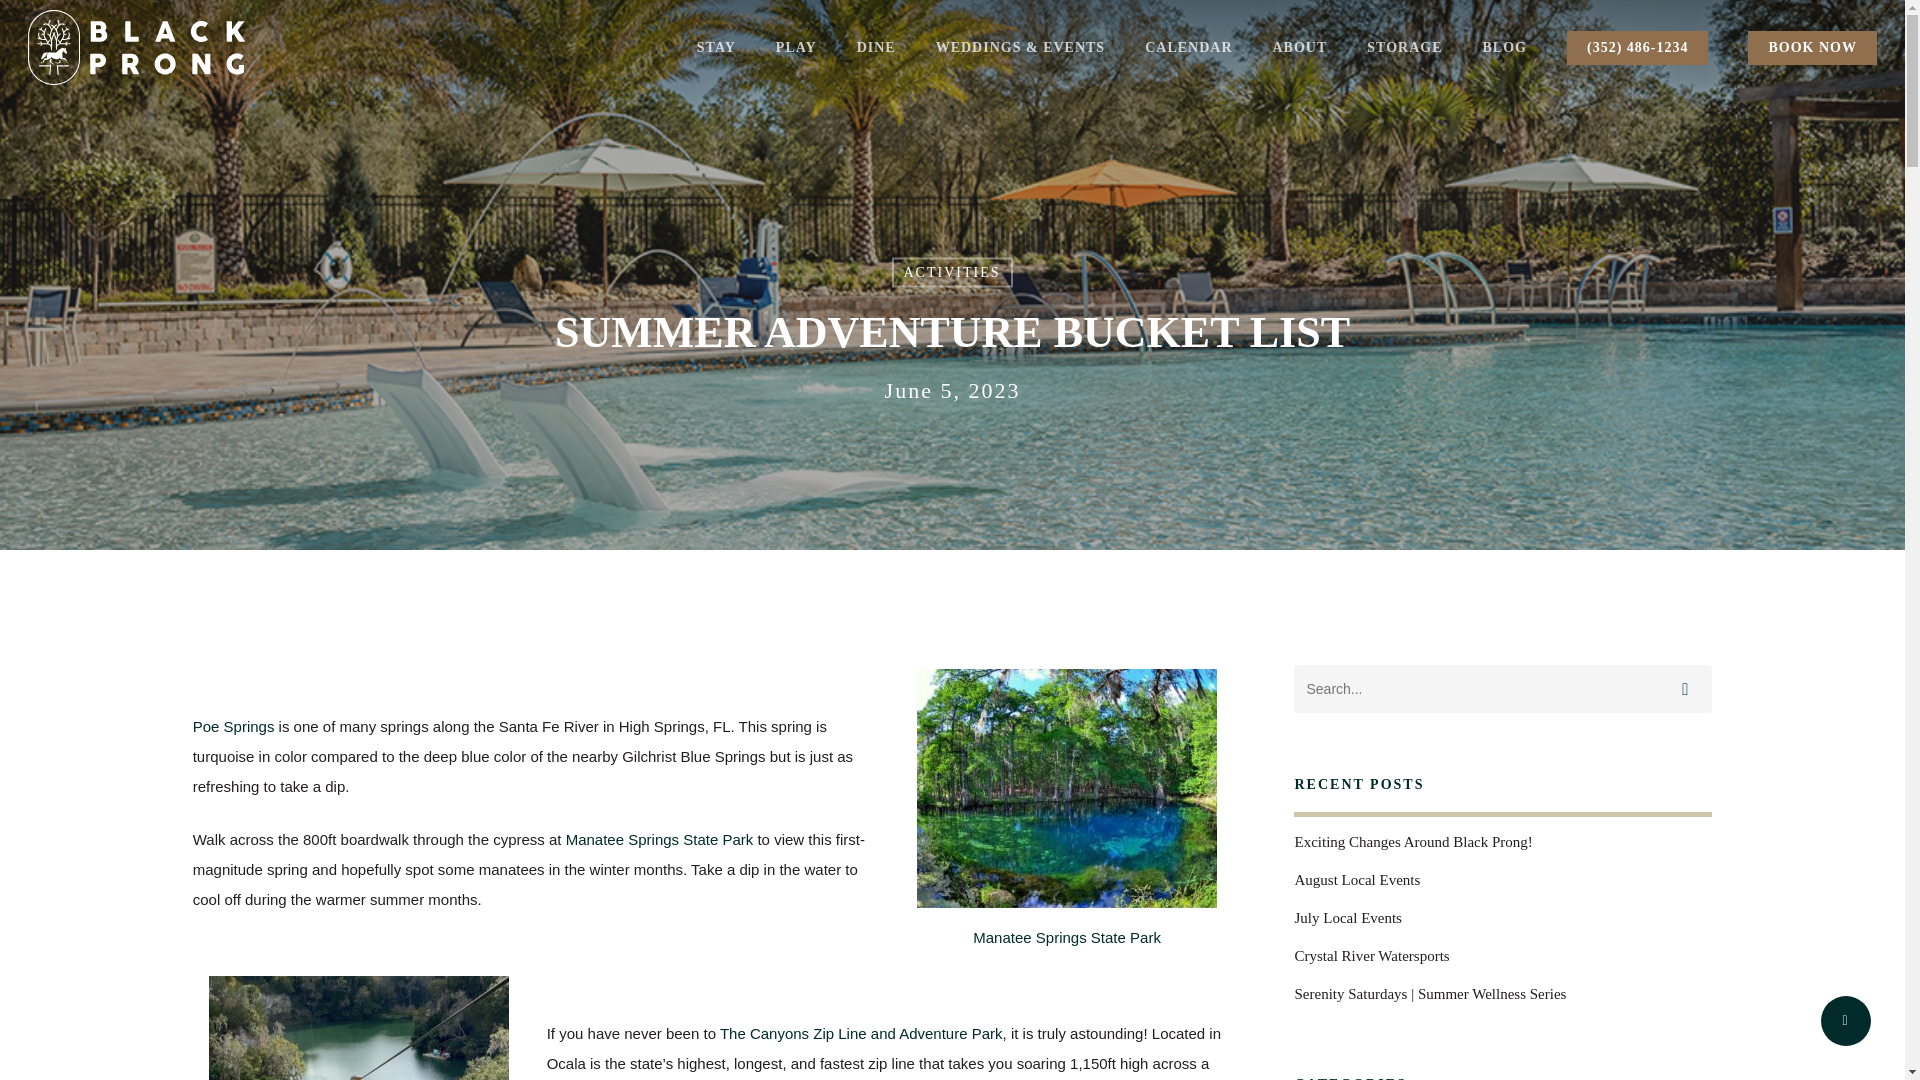  What do you see at coordinates (952, 273) in the screenshot?
I see `ACTIVITIES` at bounding box center [952, 273].